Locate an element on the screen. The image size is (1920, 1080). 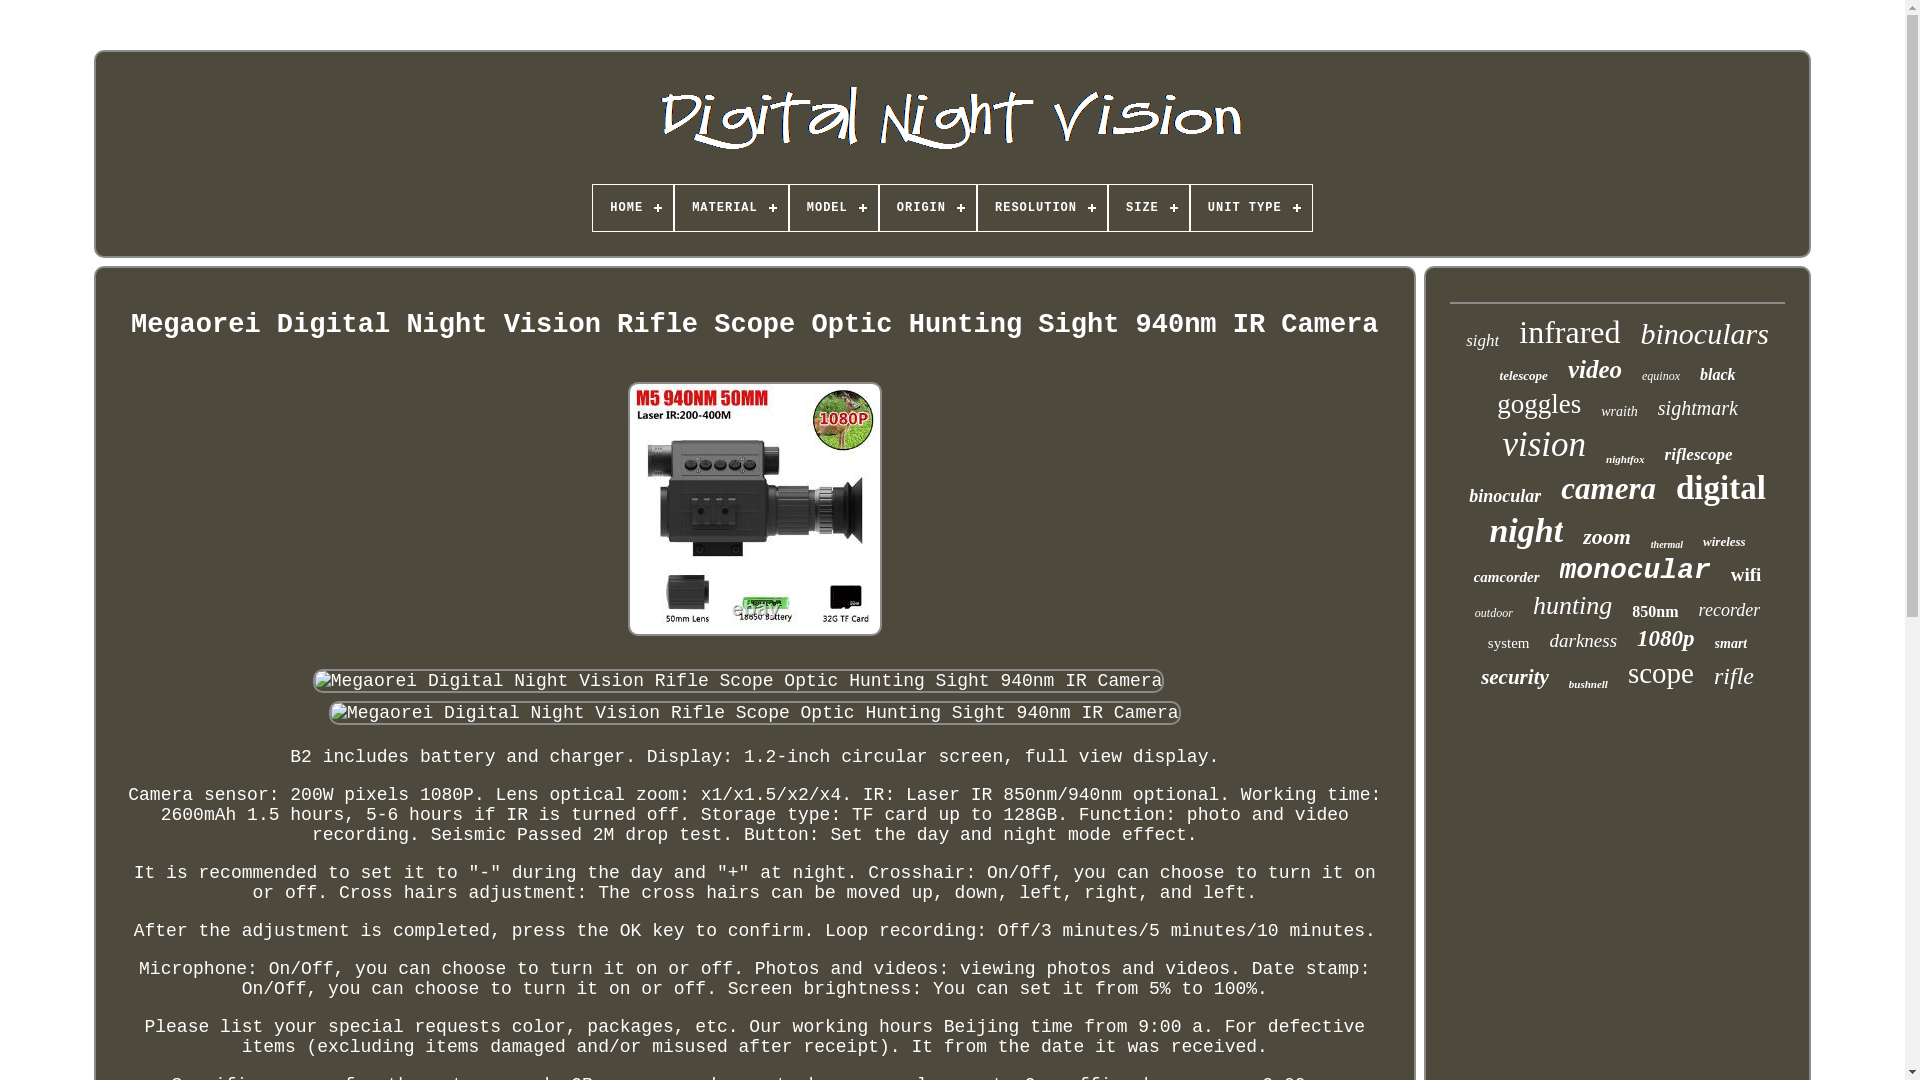
HOME is located at coordinates (633, 208).